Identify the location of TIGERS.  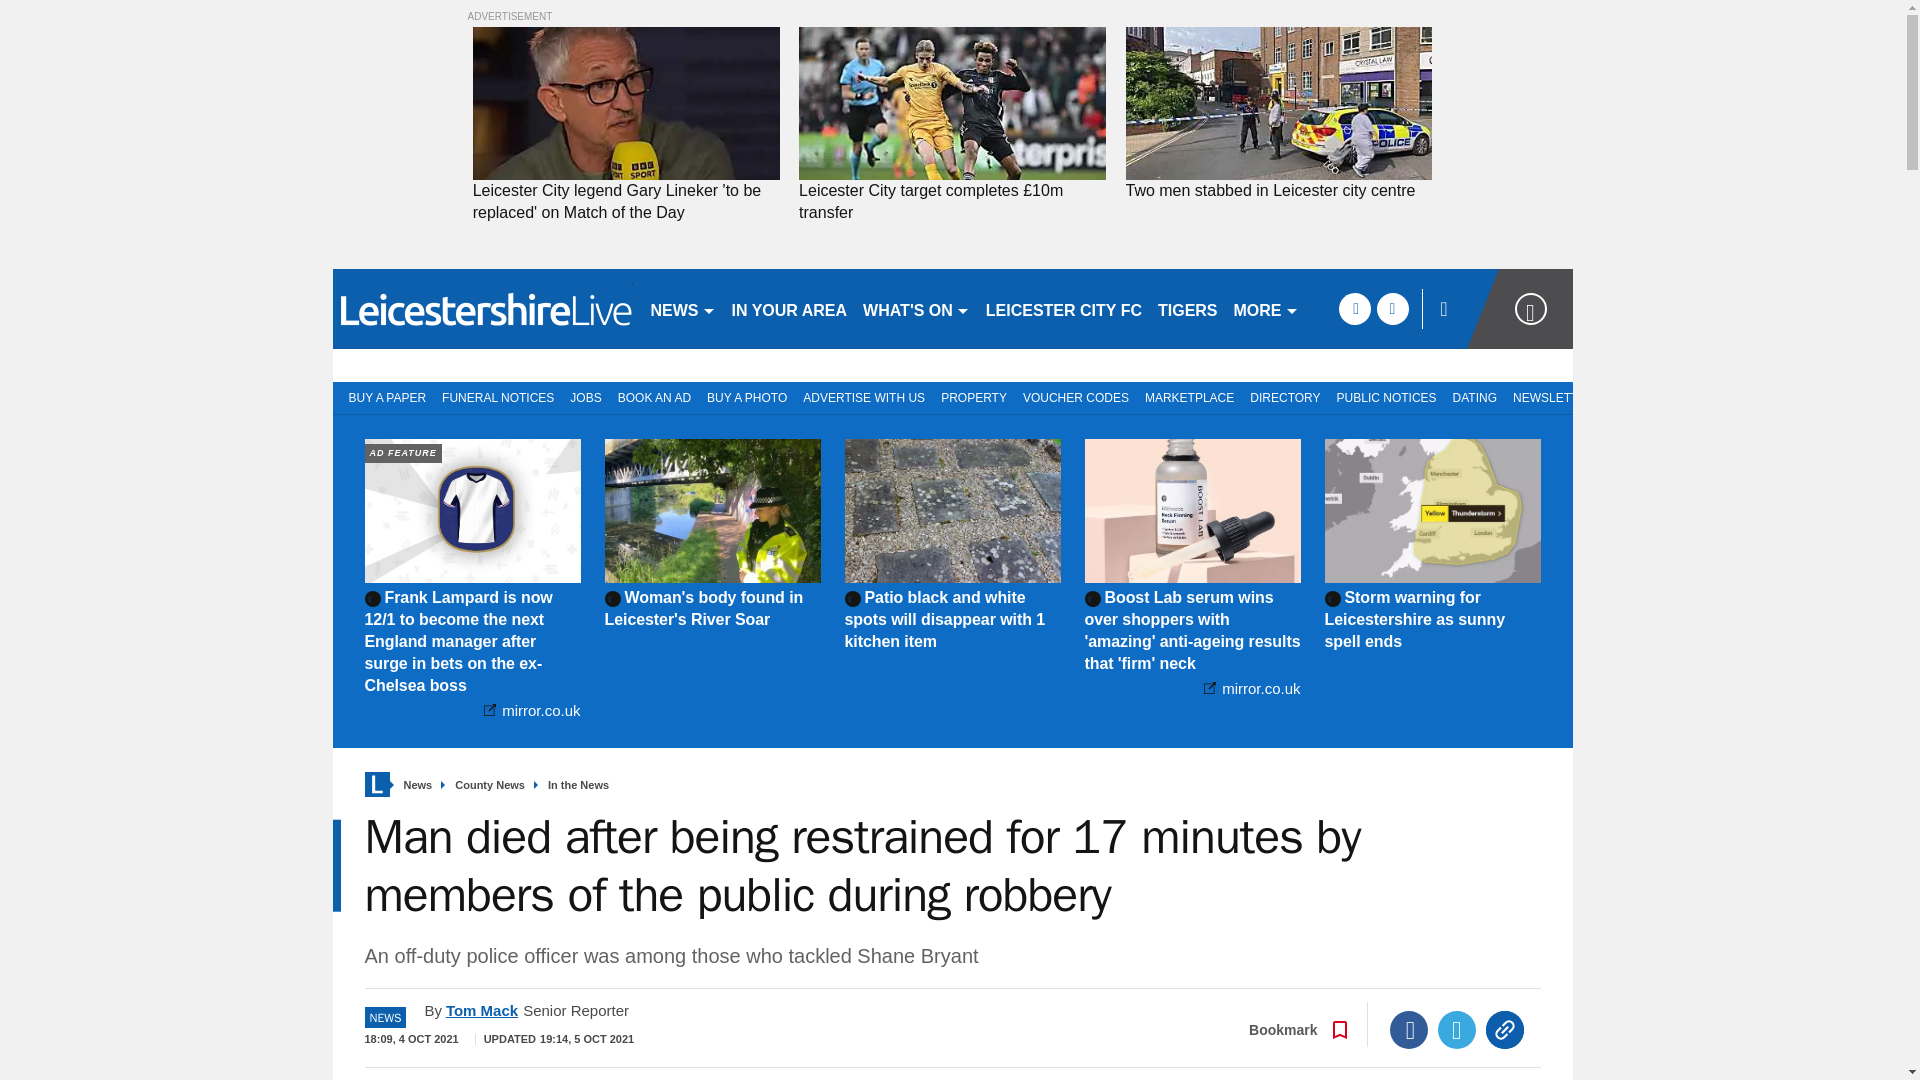
(1188, 308).